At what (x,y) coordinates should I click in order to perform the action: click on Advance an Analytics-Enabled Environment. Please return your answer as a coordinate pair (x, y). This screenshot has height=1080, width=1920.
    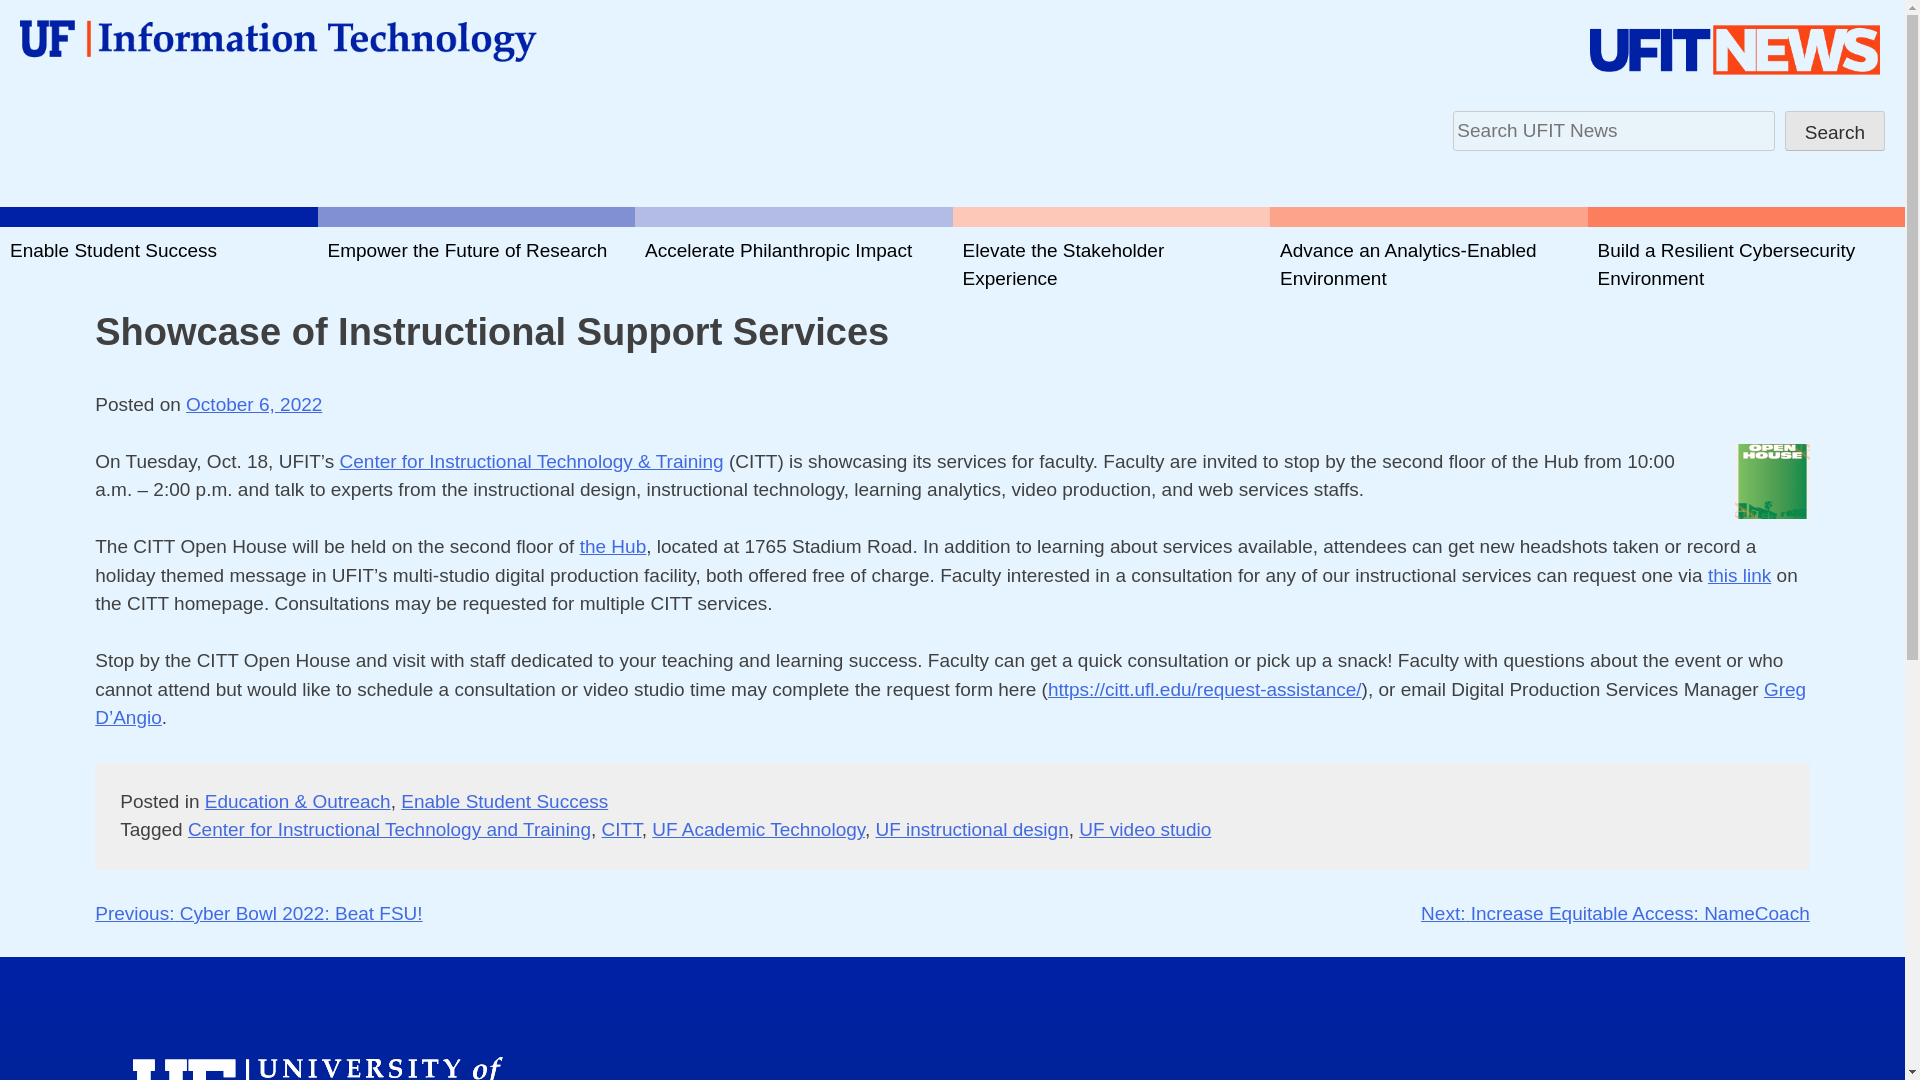
    Looking at the image, I should click on (1428, 264).